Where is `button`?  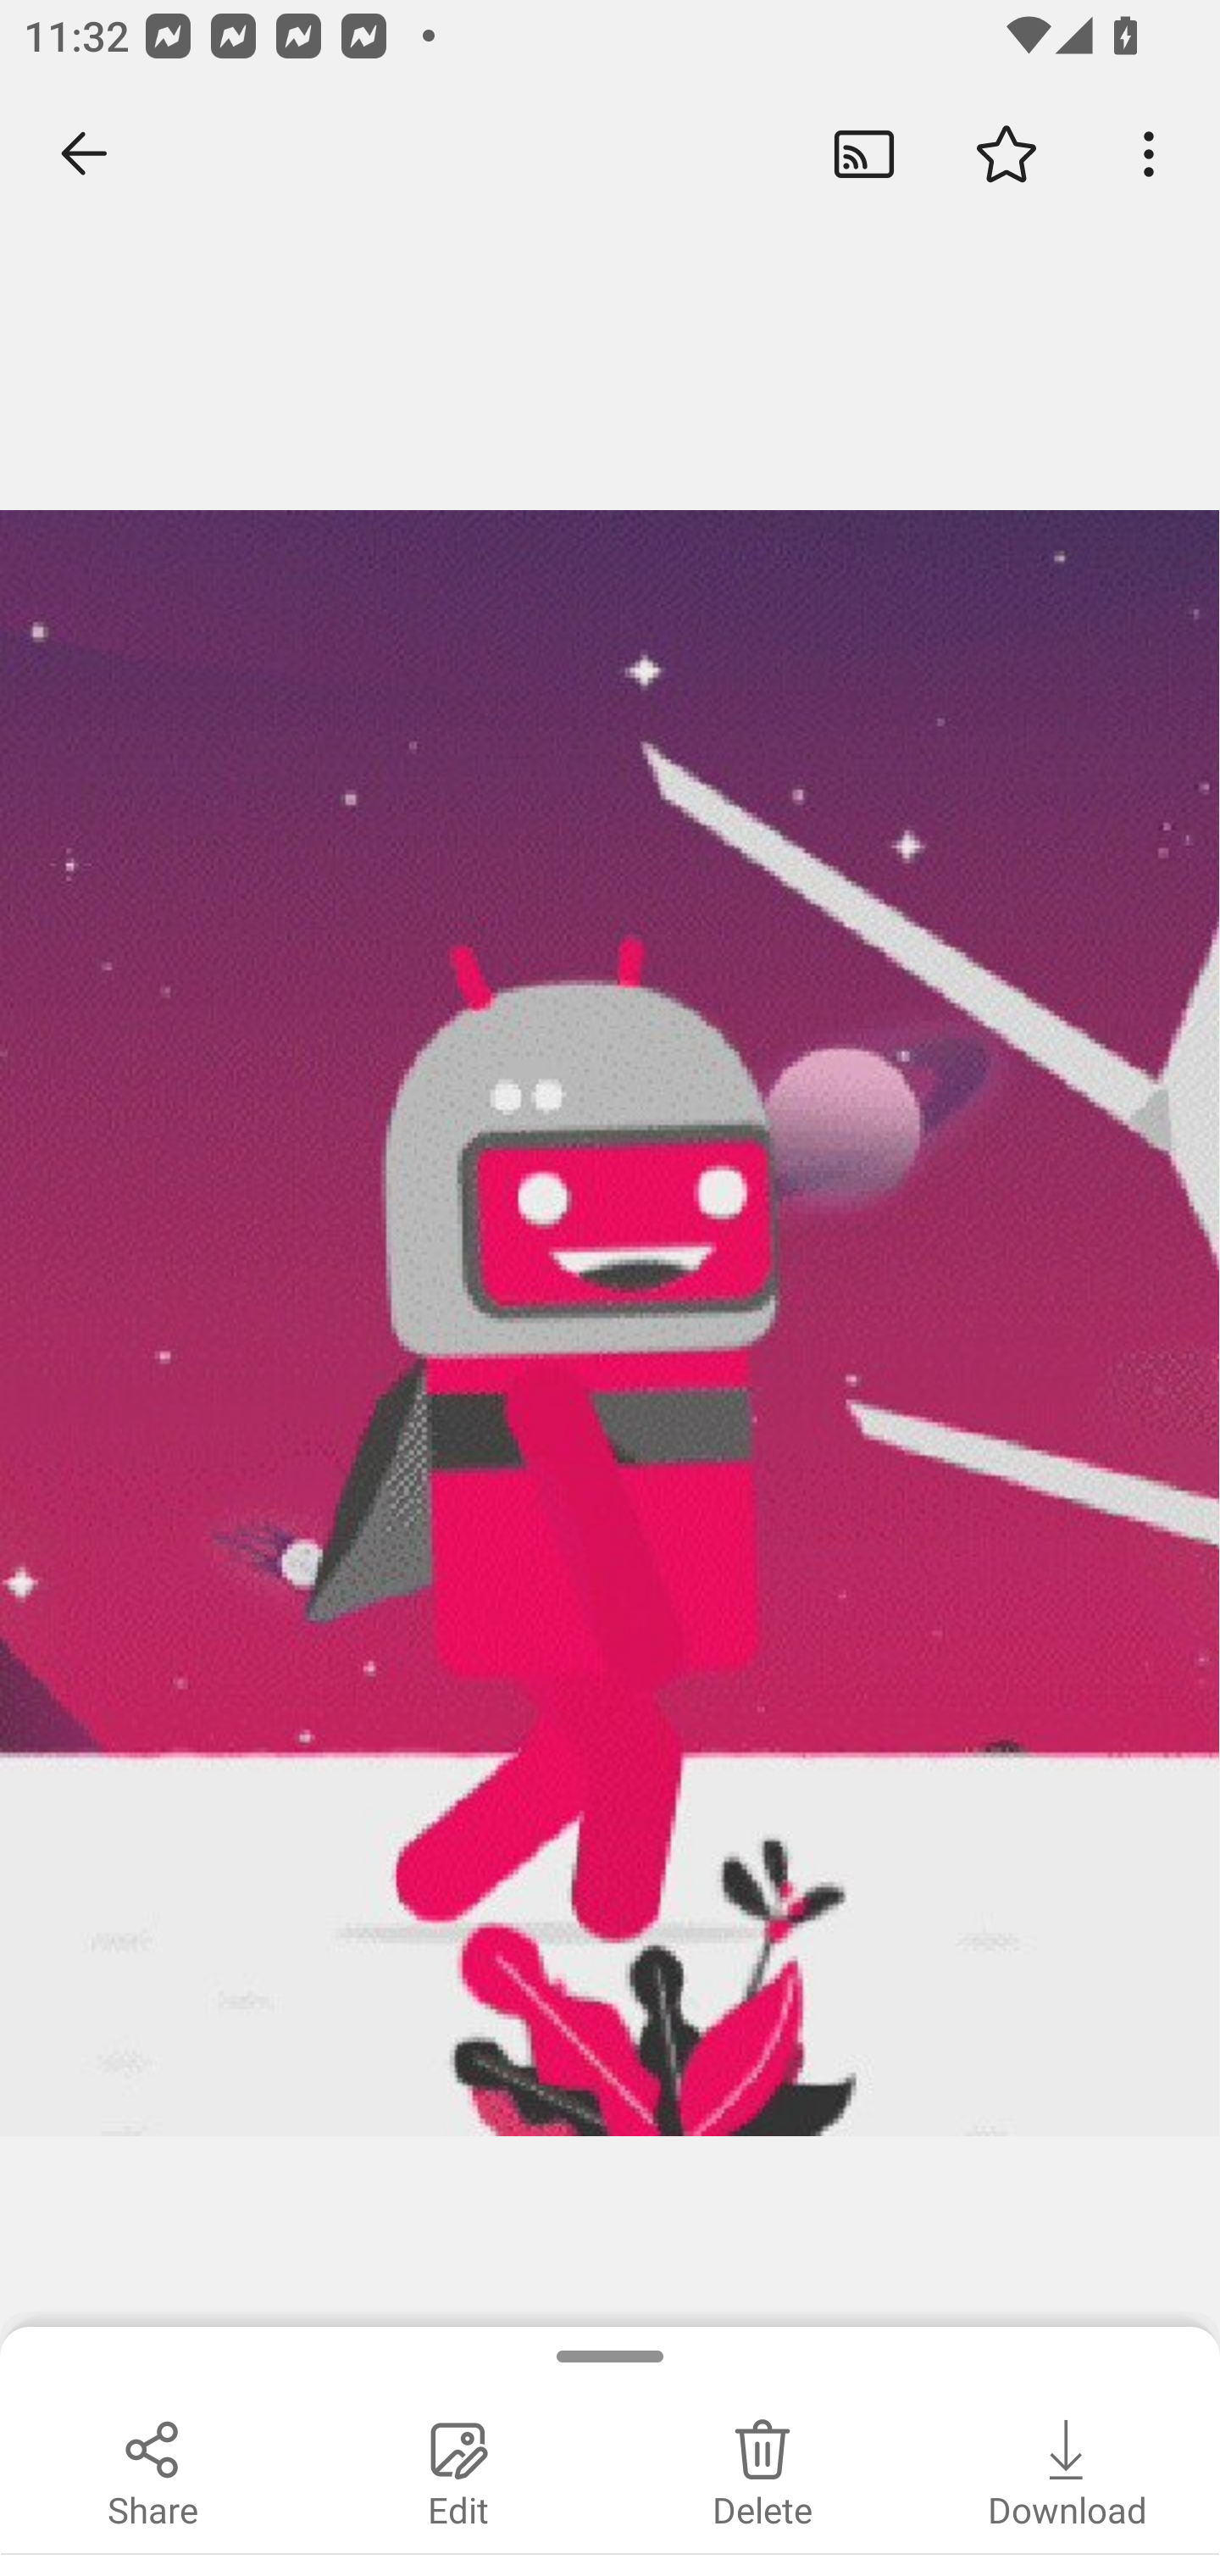
button is located at coordinates (1149, 154).